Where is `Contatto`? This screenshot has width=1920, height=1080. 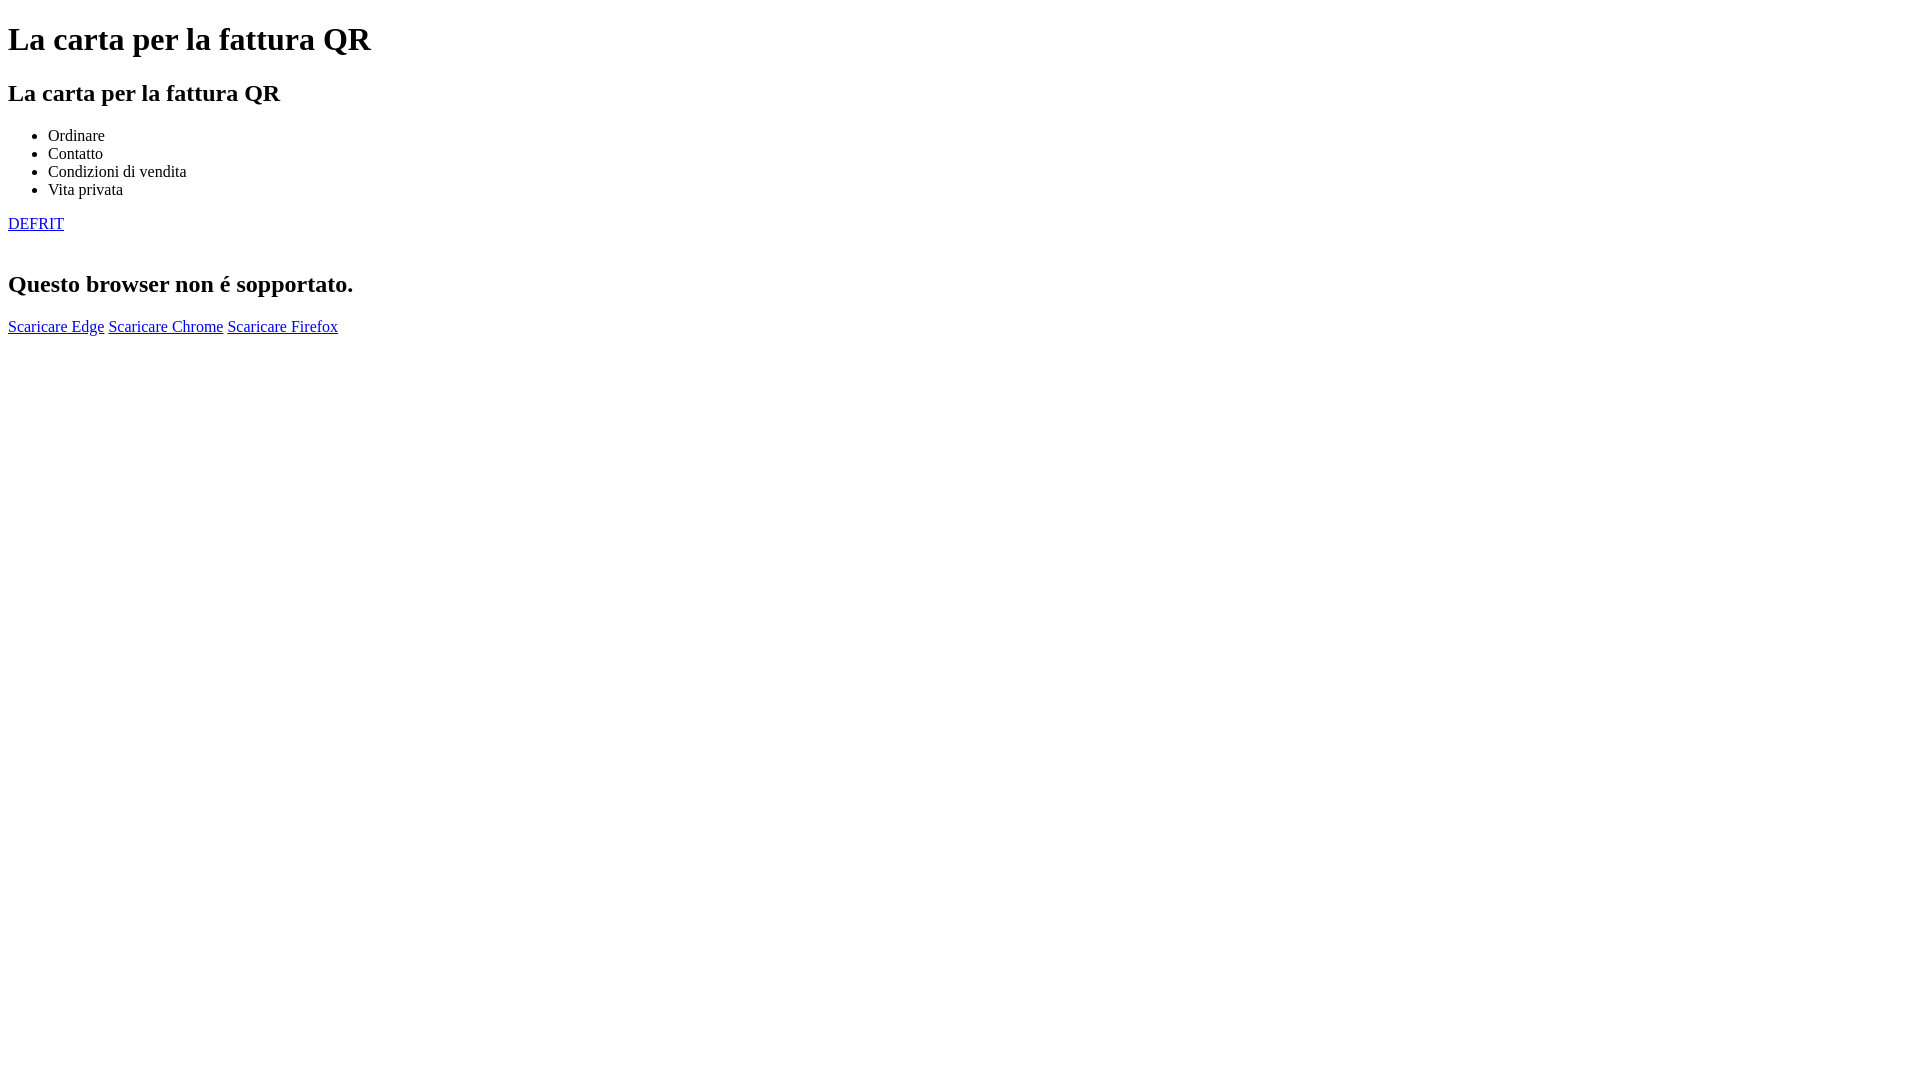
Contatto is located at coordinates (76, 154).